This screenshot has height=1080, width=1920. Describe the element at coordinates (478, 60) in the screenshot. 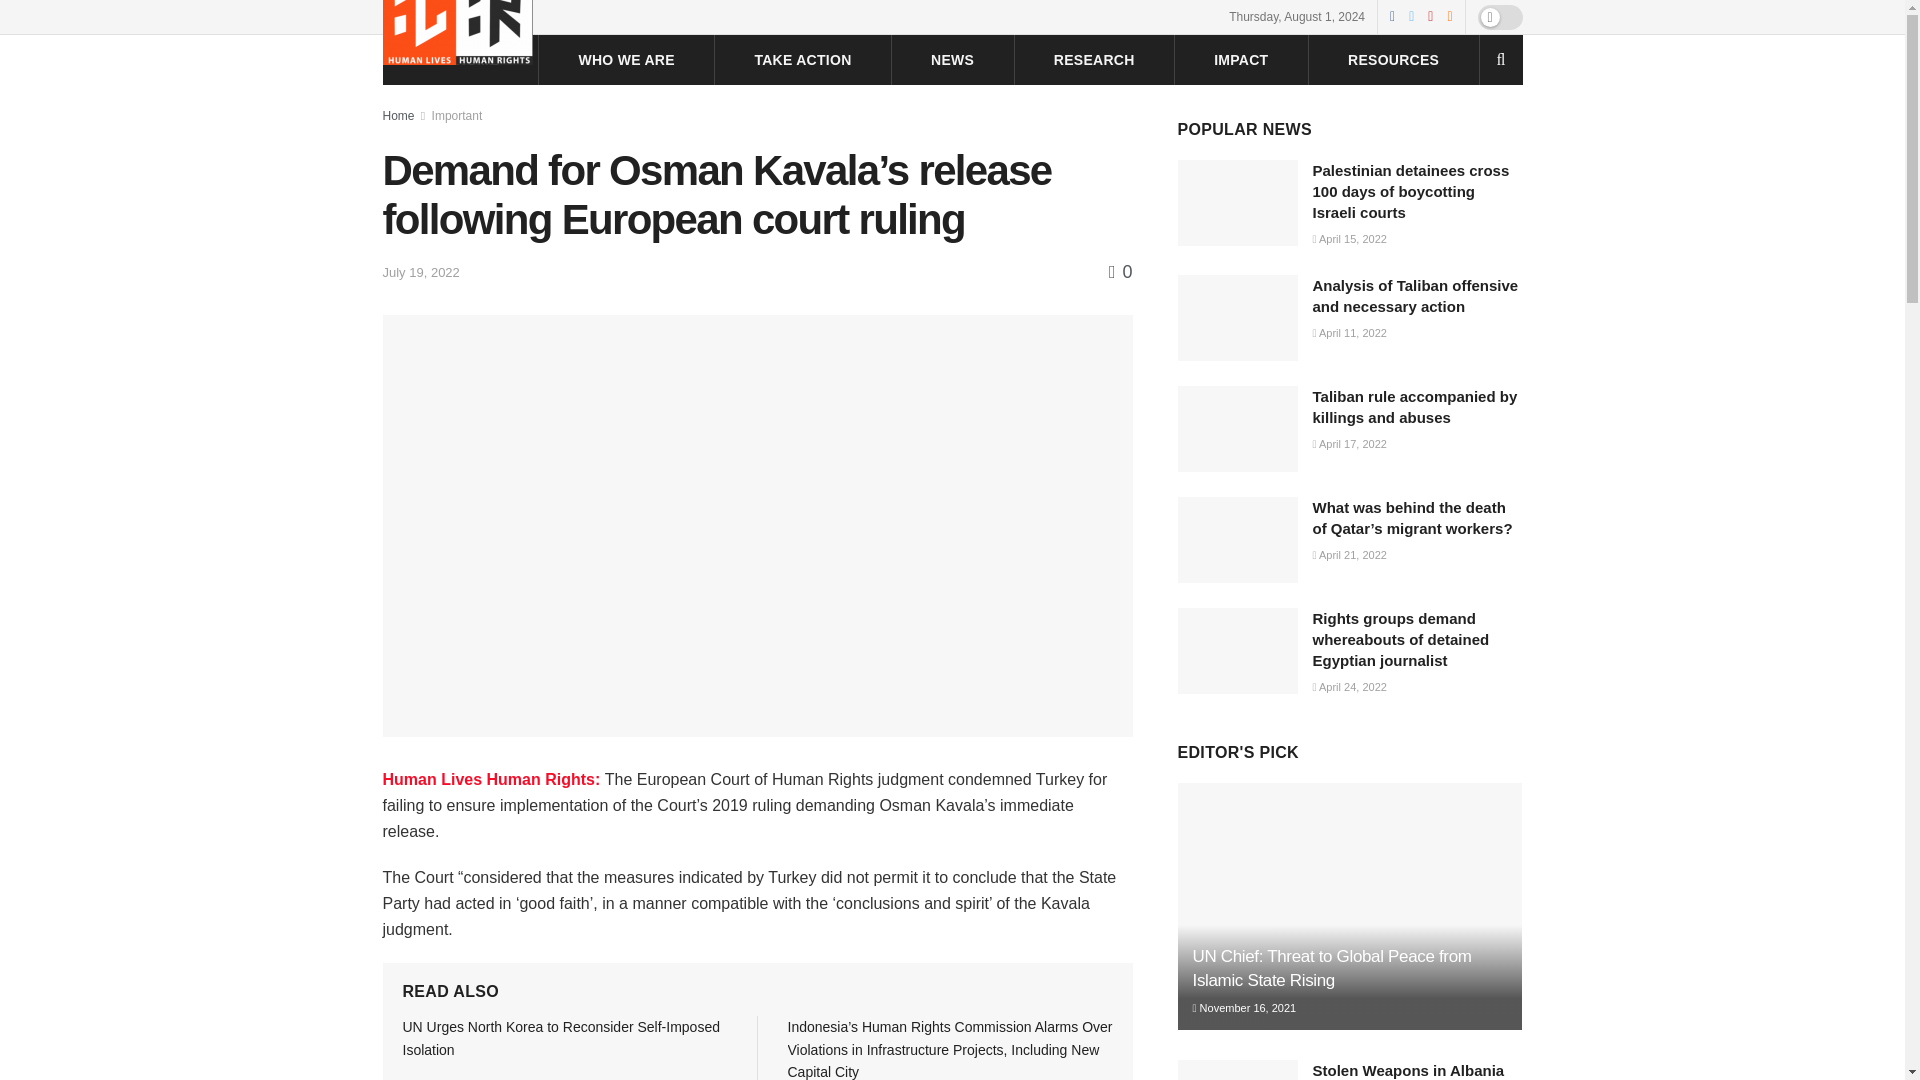

I see `HOME` at that location.